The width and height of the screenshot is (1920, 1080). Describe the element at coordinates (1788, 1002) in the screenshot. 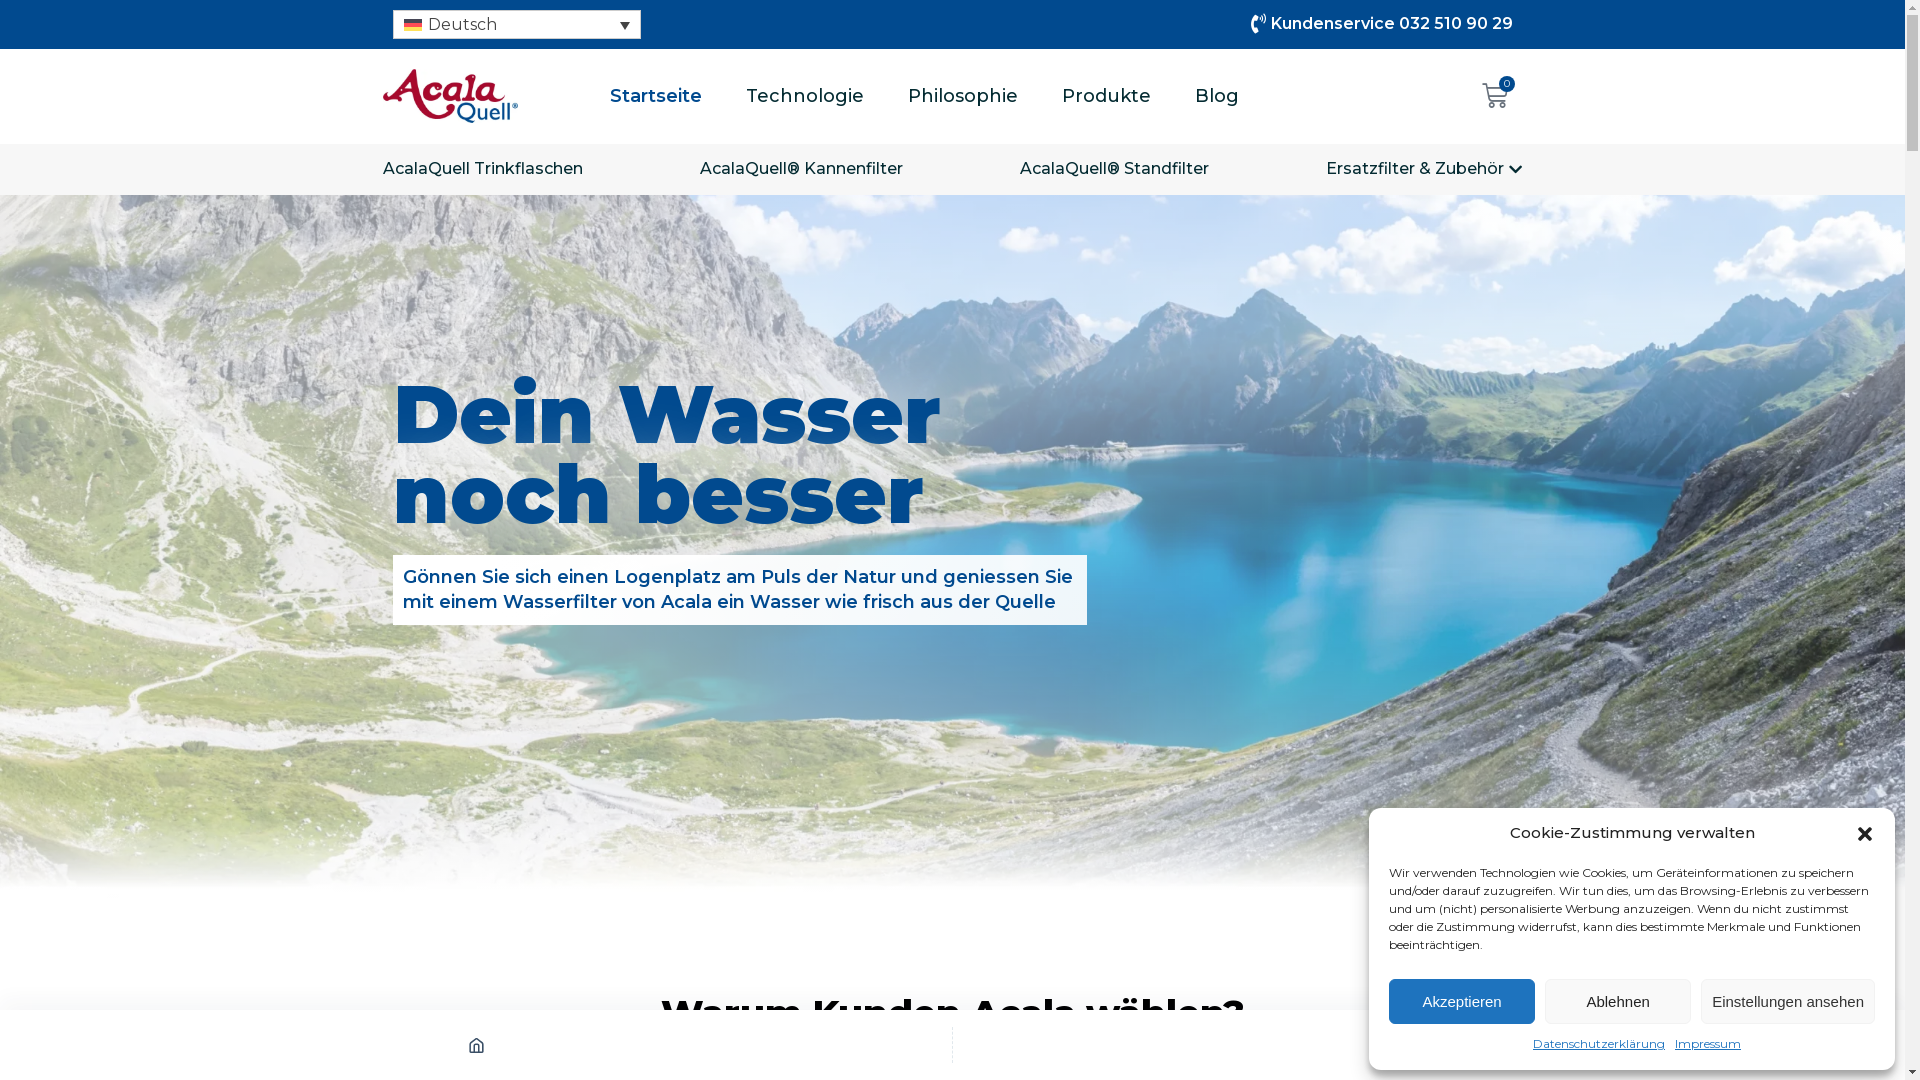

I see `Einstellungen ansehen` at that location.